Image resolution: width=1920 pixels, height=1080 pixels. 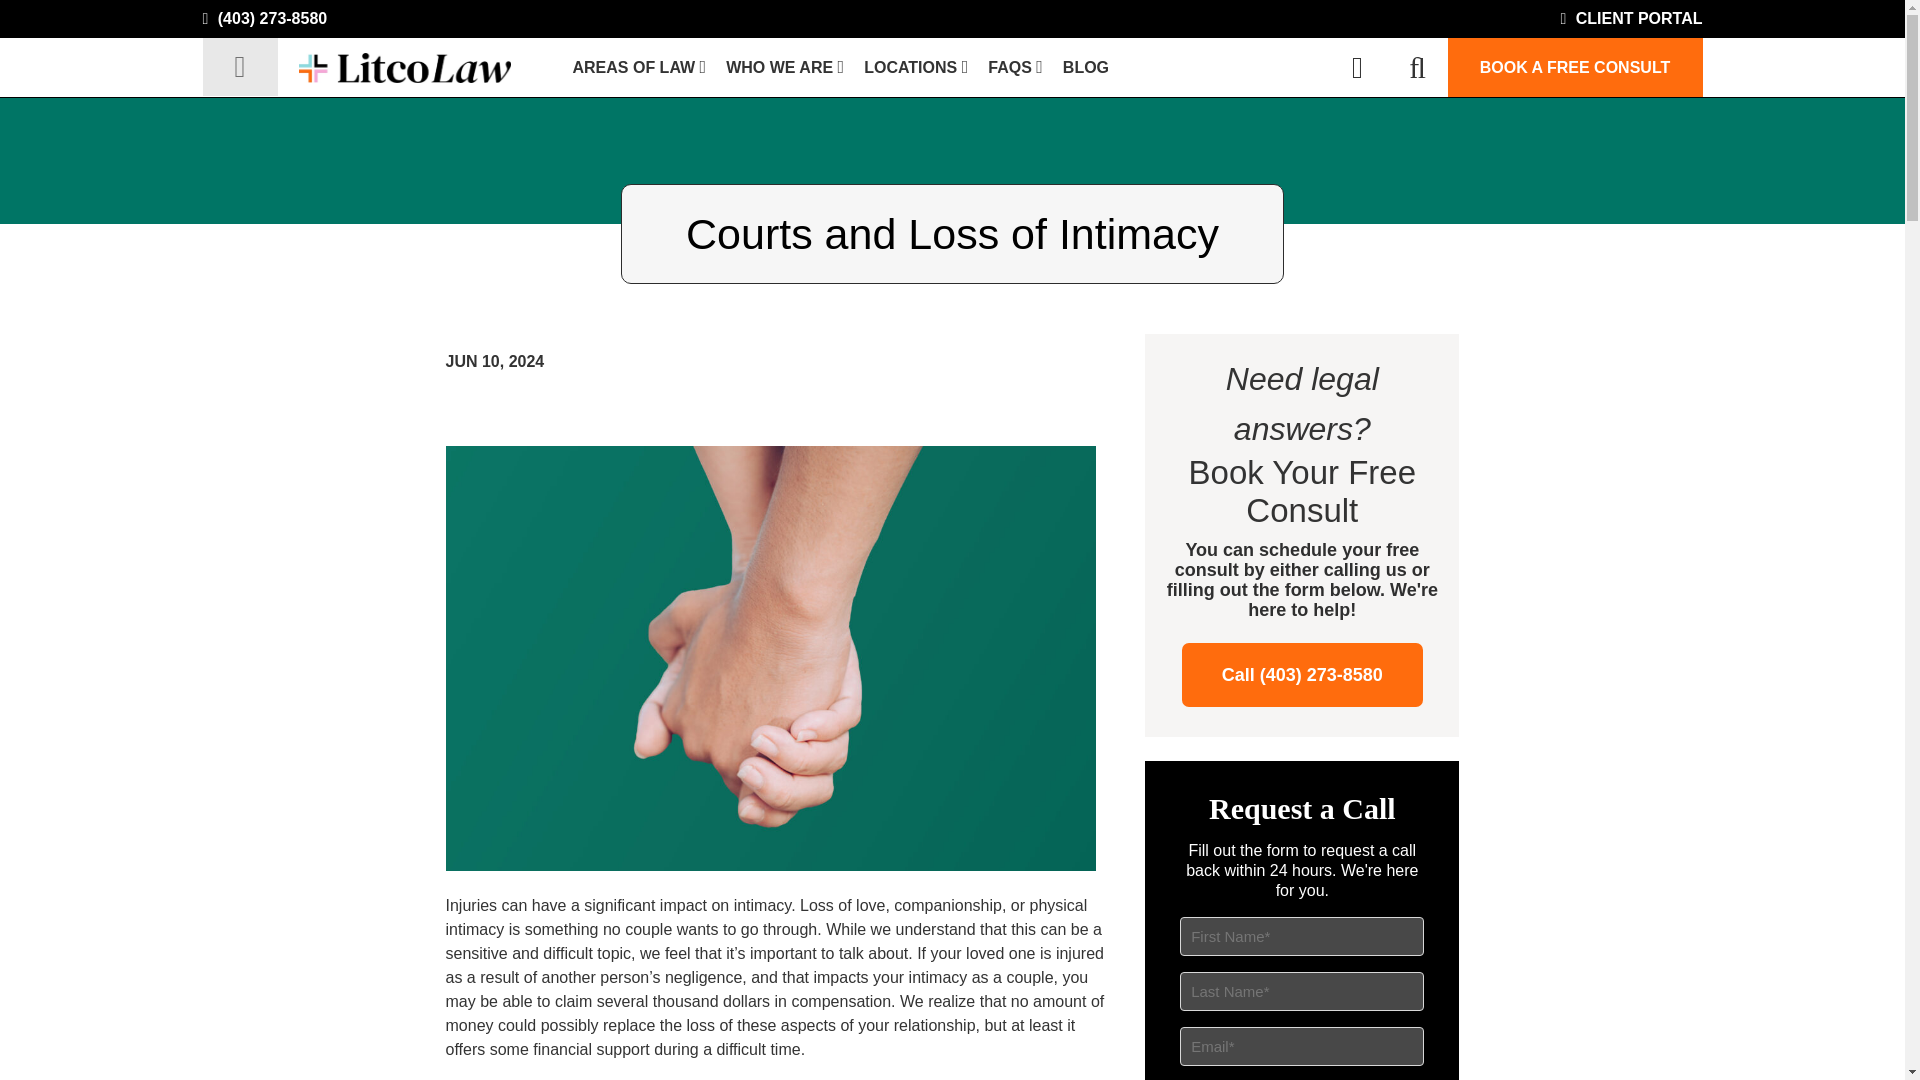 I want to click on CLIENT PORTAL, so click(x=1630, y=18).